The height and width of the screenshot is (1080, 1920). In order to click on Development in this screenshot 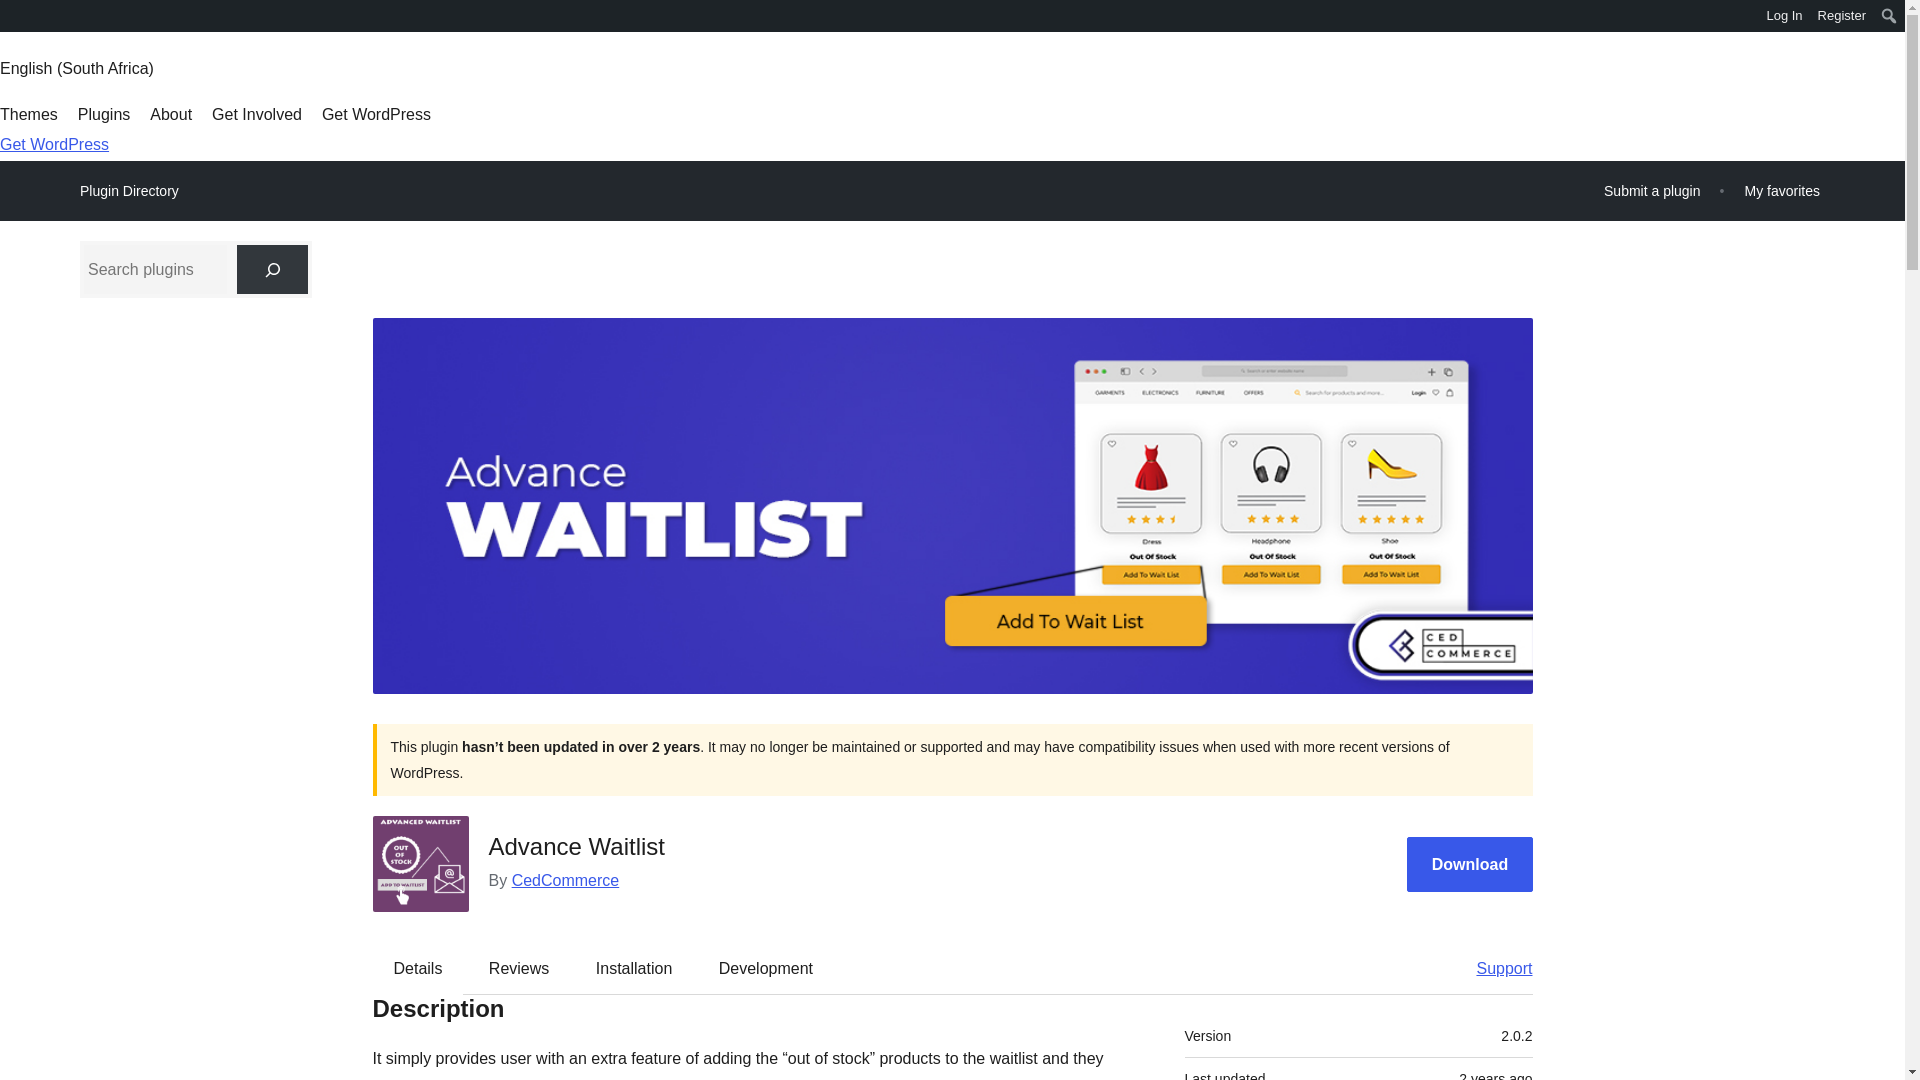, I will do `click(766, 967)`.